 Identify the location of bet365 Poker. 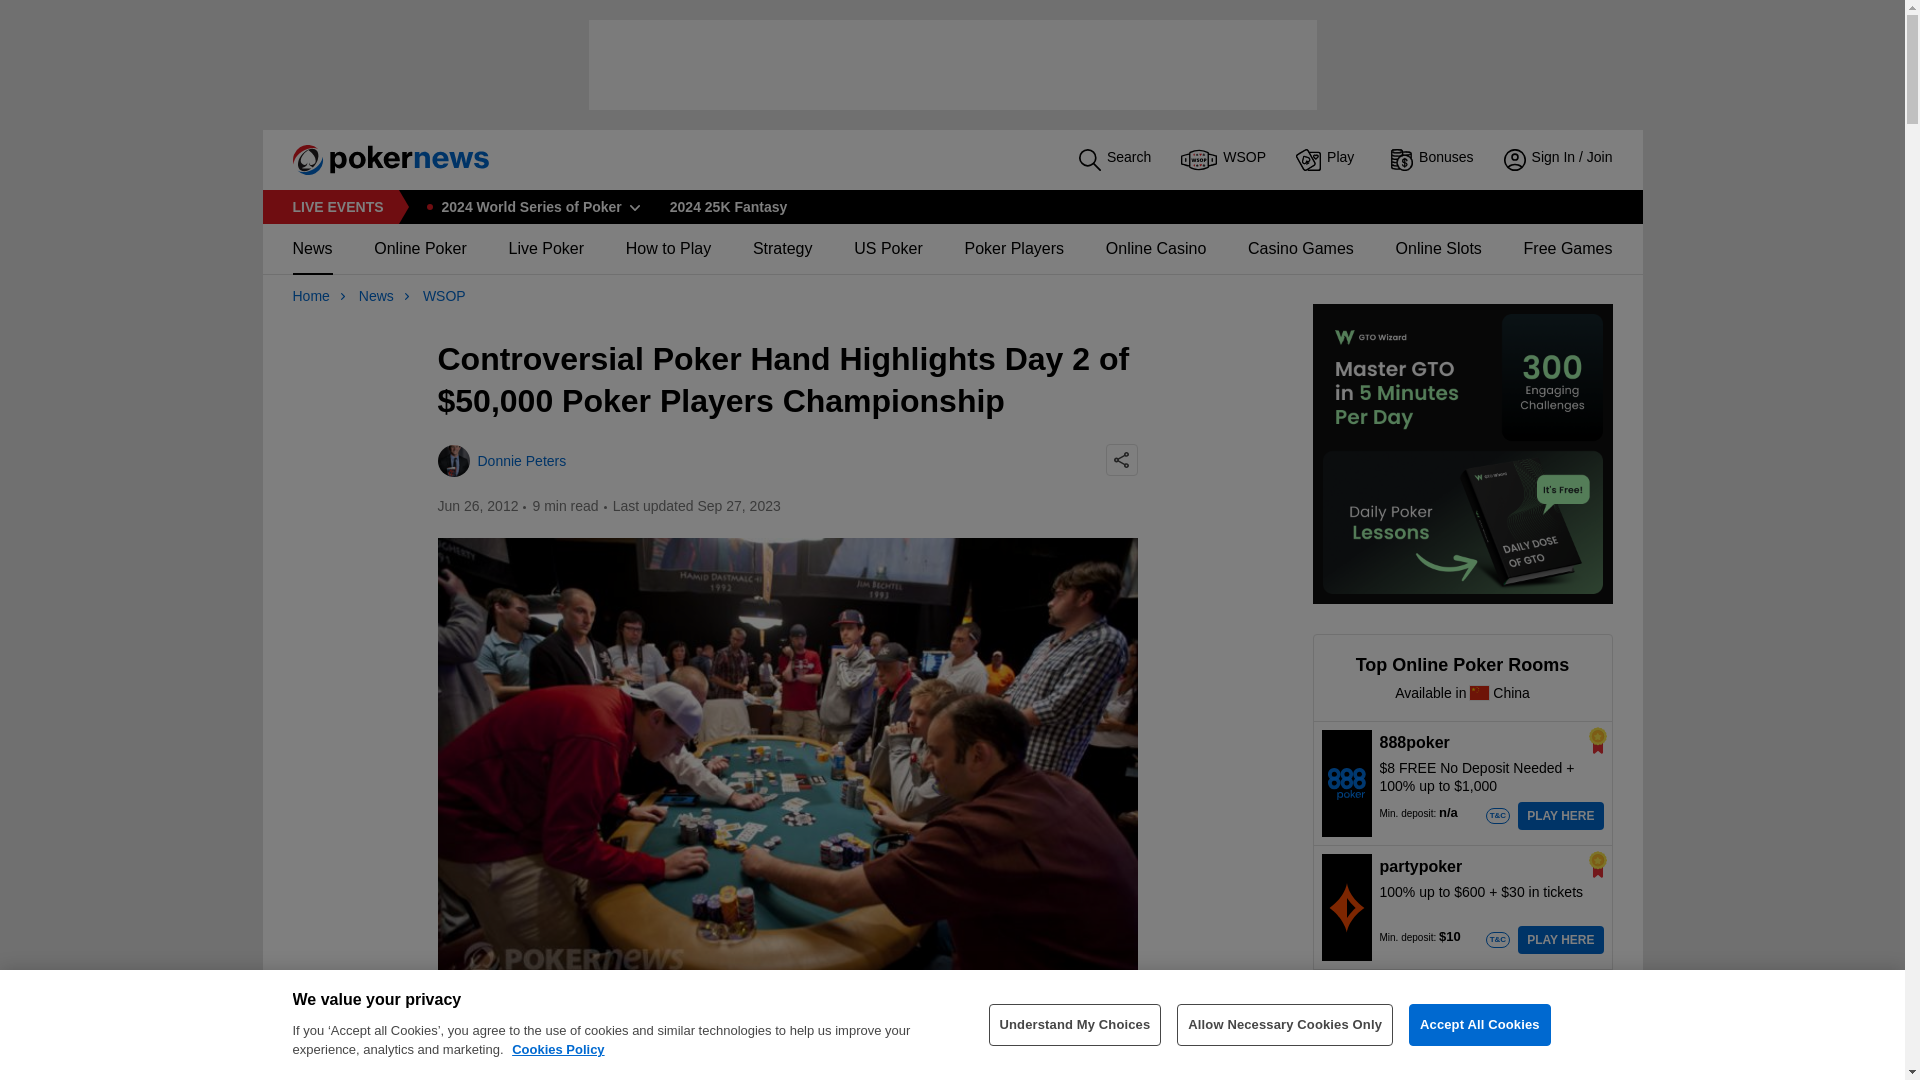
(1347, 1030).